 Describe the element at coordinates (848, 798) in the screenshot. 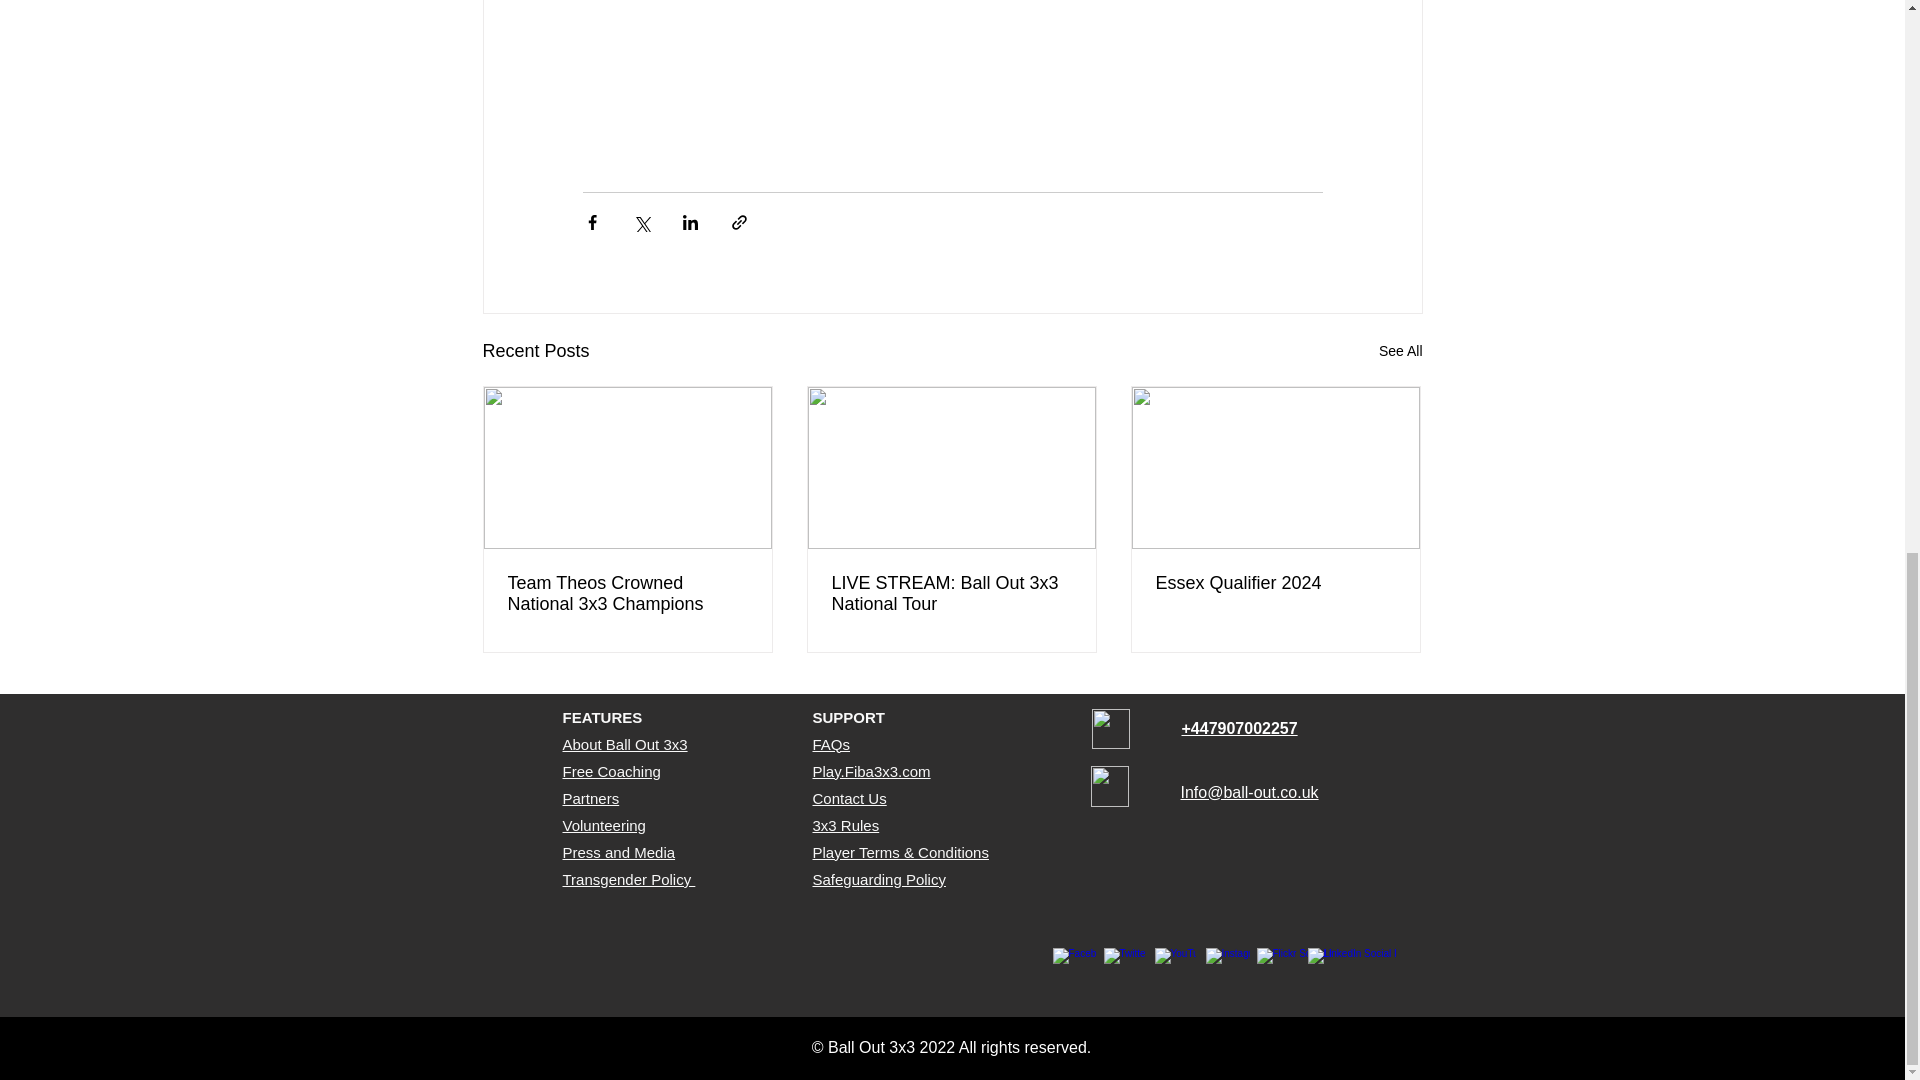

I see `Contact Us` at that location.